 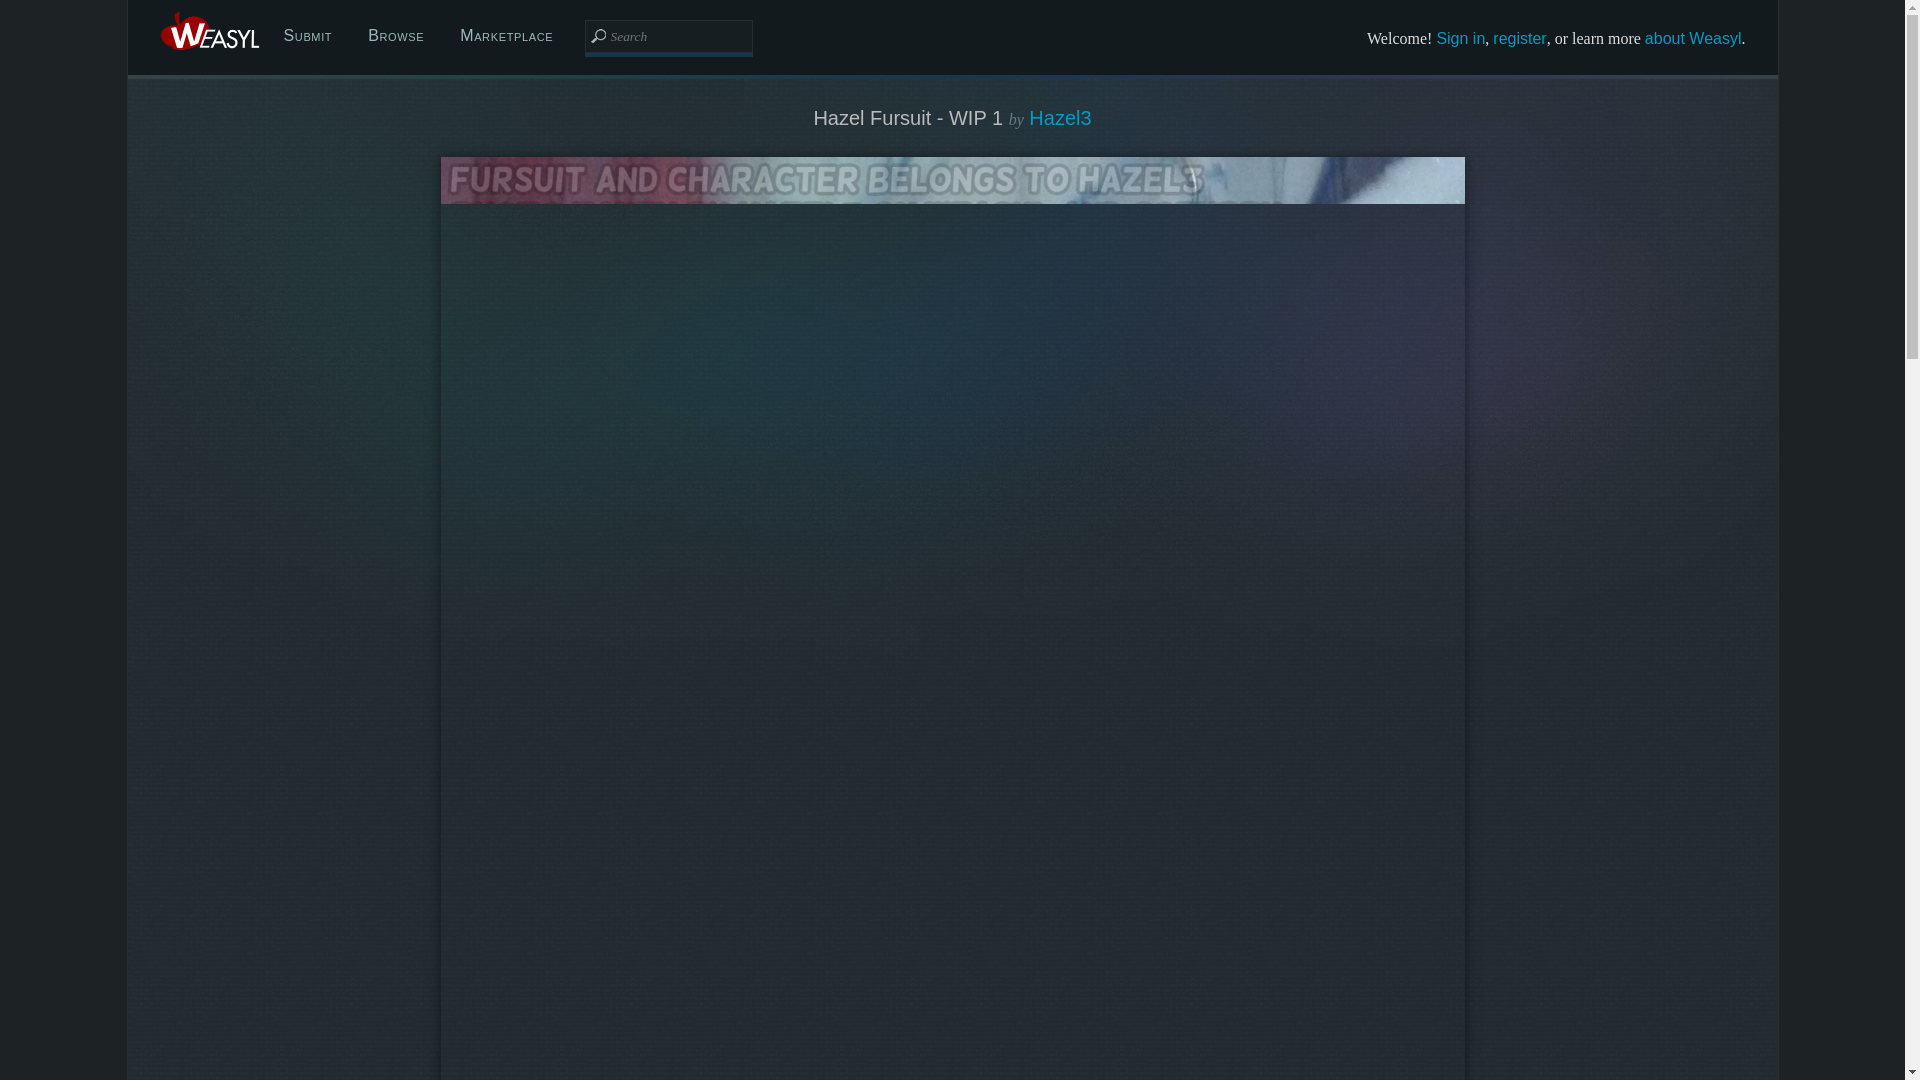 What do you see at coordinates (1519, 38) in the screenshot?
I see `register` at bounding box center [1519, 38].